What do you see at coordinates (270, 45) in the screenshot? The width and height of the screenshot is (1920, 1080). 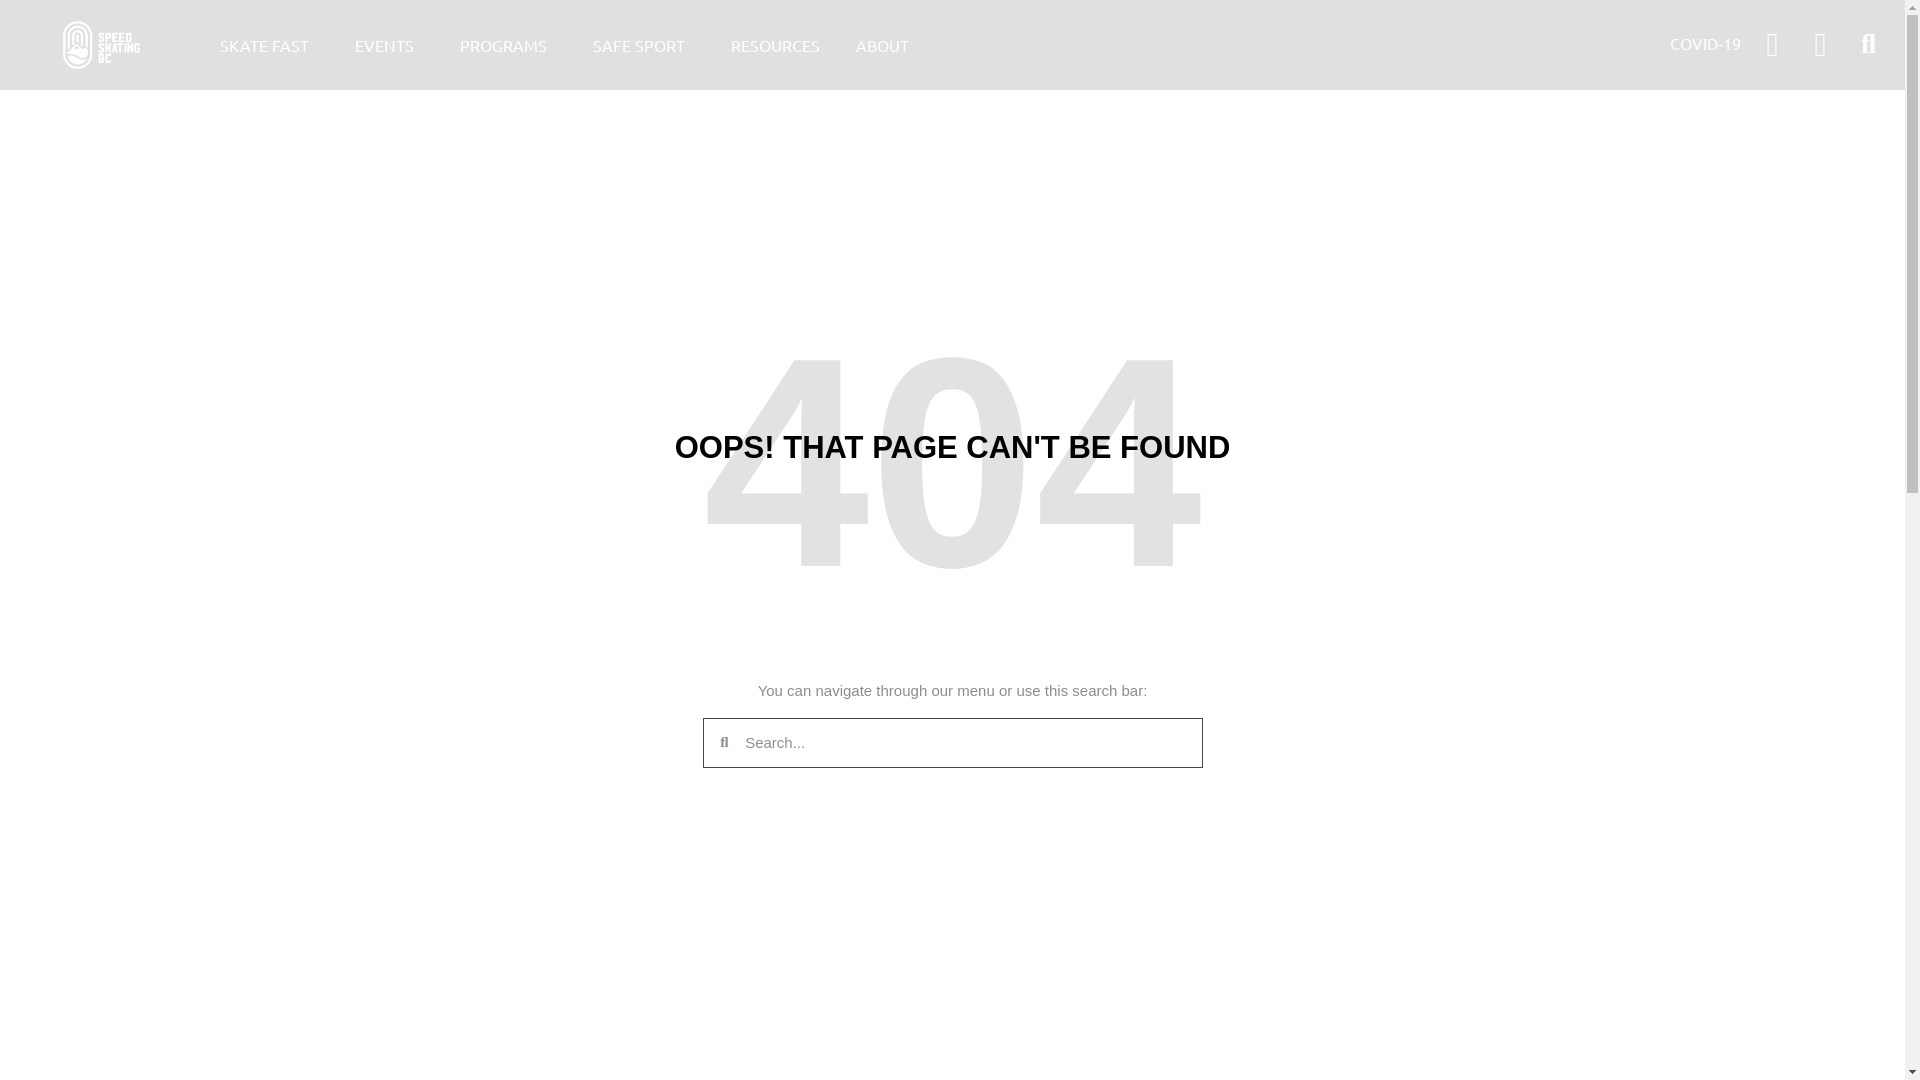 I see `SKATE FAST` at bounding box center [270, 45].